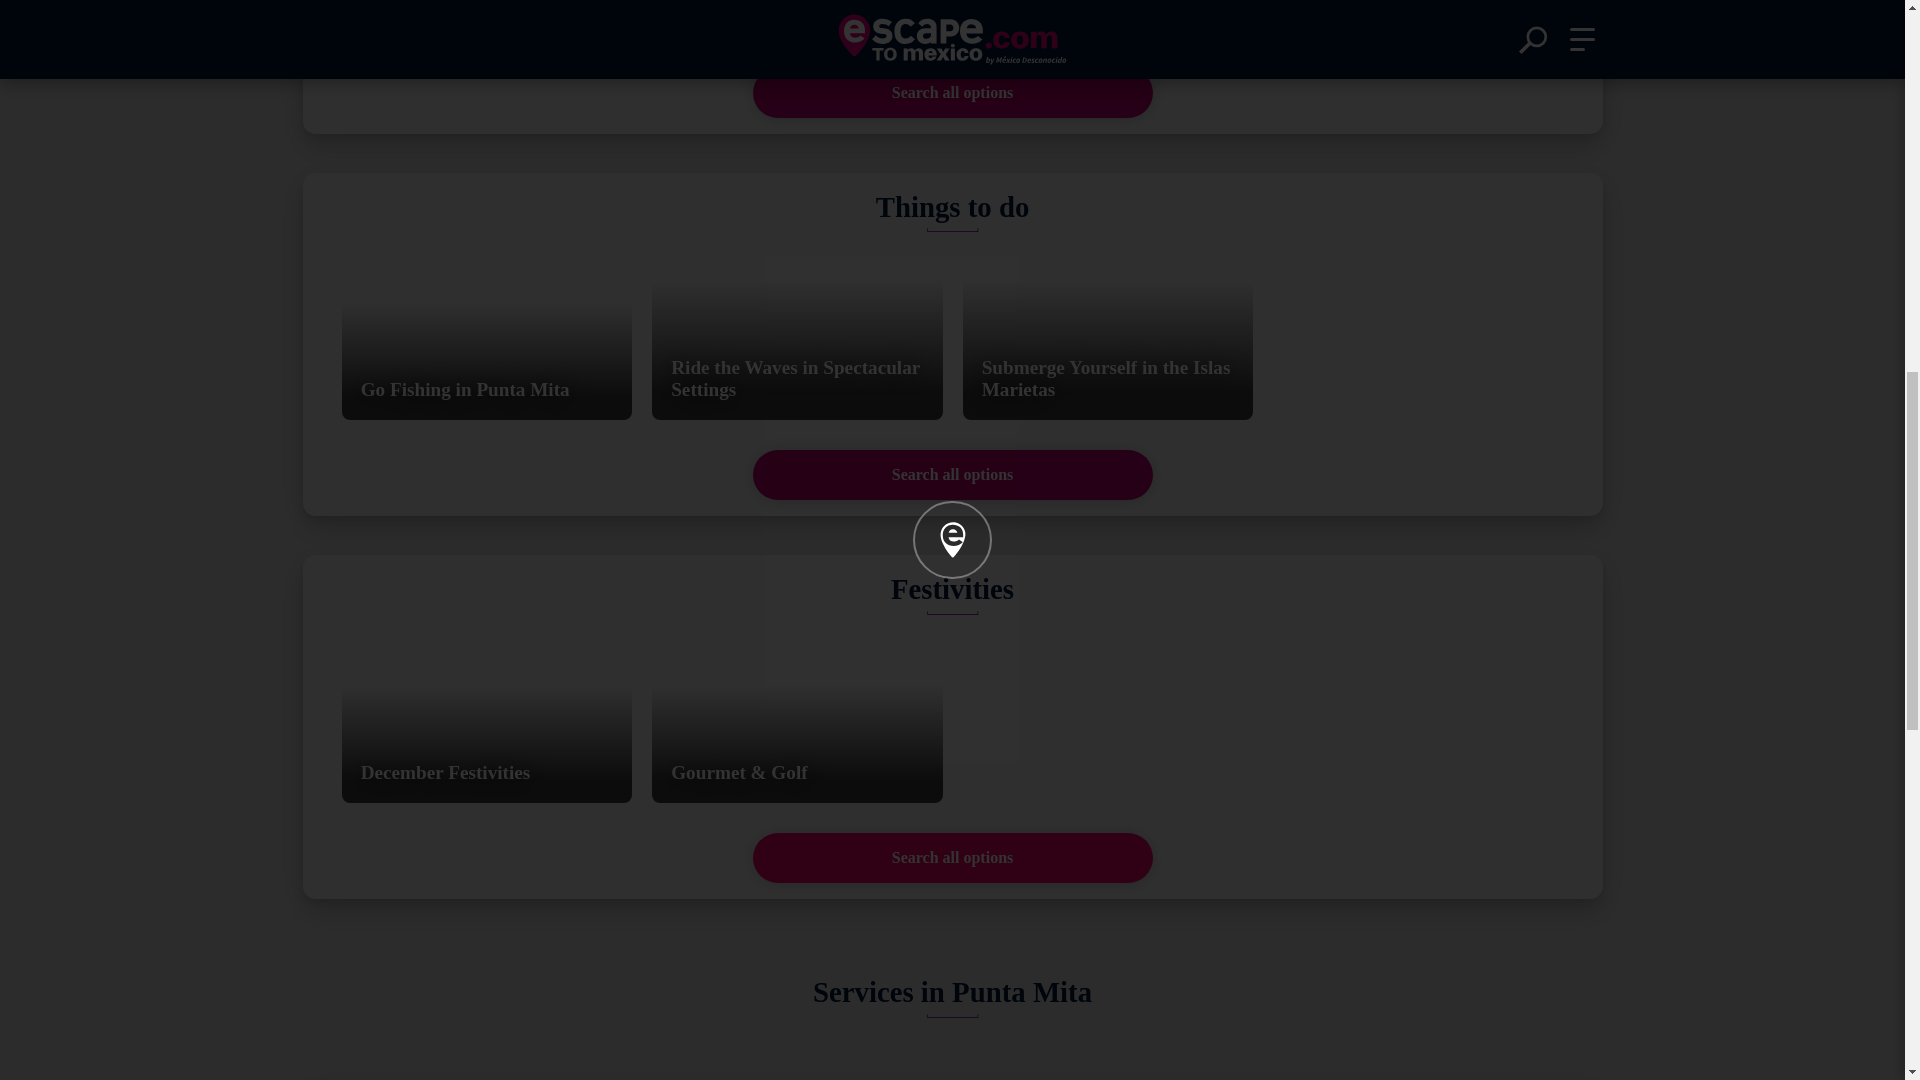 The image size is (1920, 1080). What do you see at coordinates (1107, 18) in the screenshot?
I see `Whales in Their Natural Habitat` at bounding box center [1107, 18].